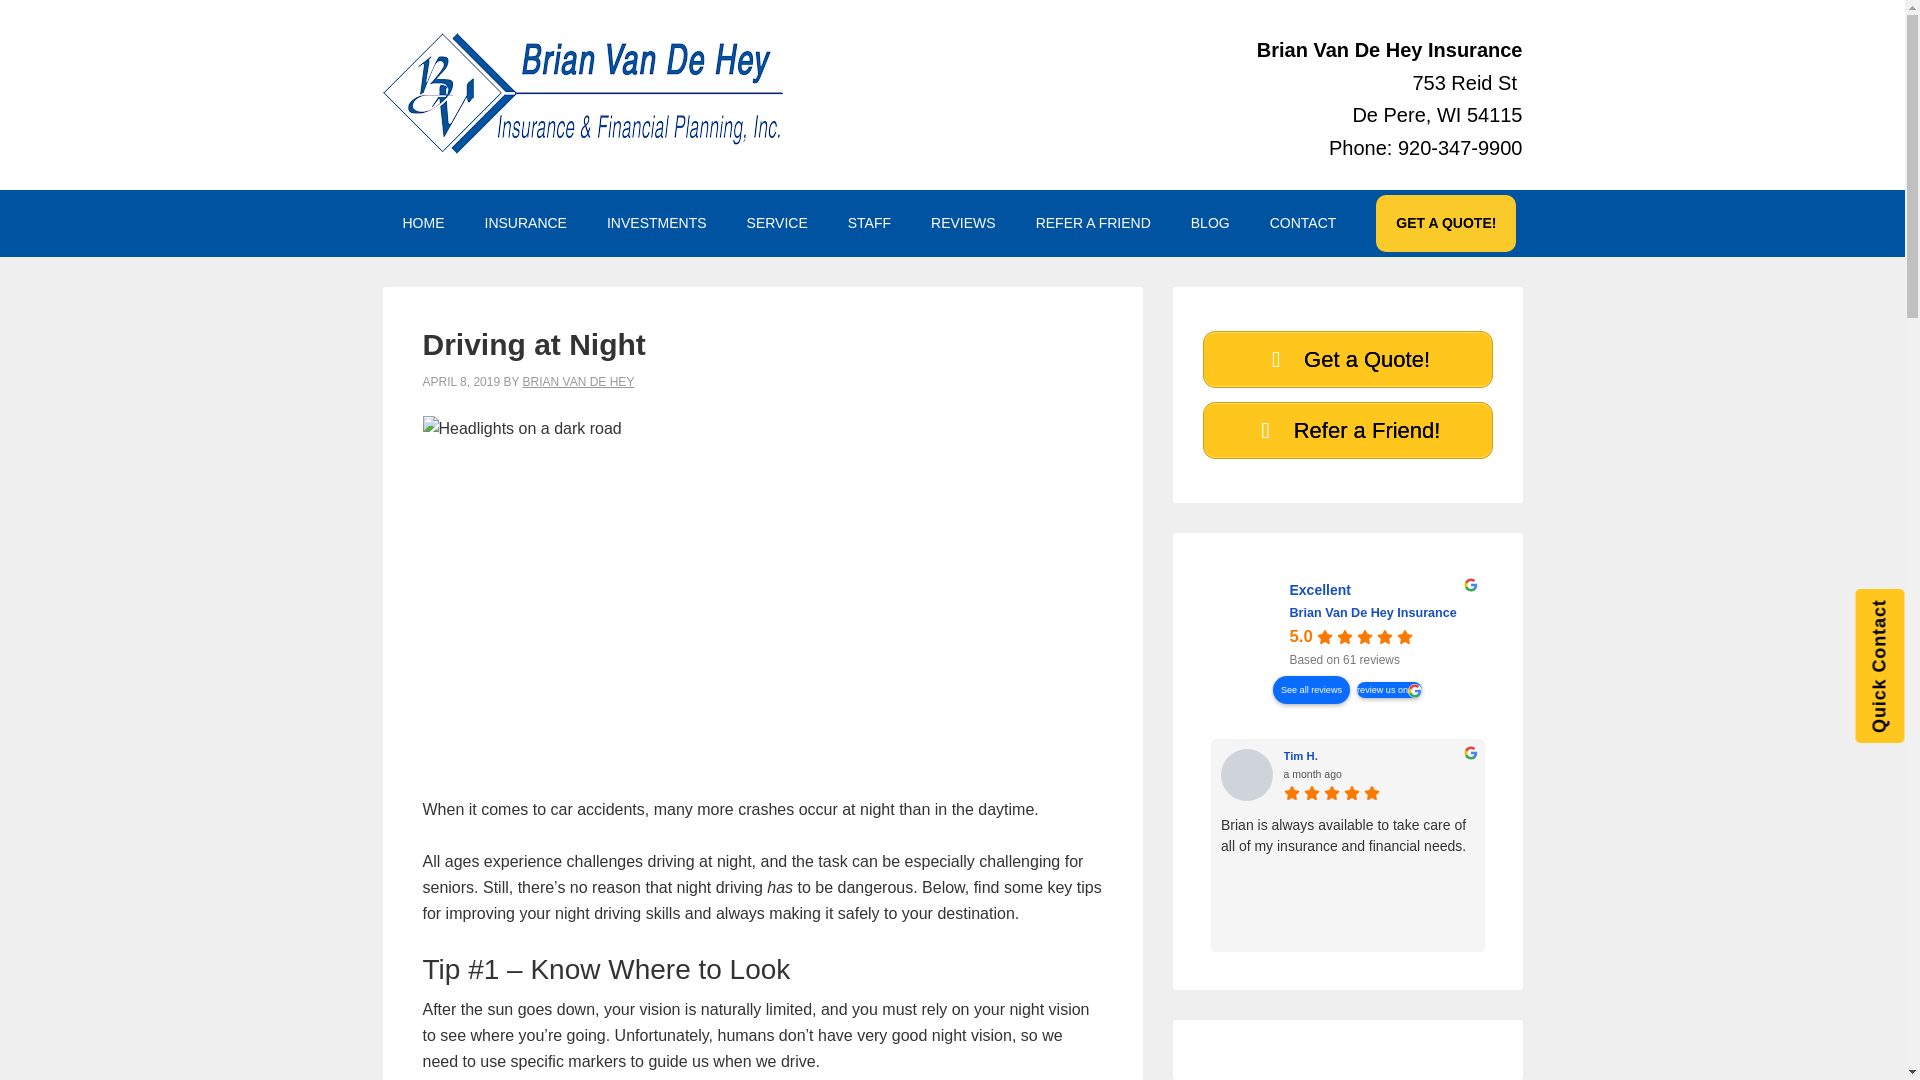  I want to click on REVIEWS, so click(962, 223).